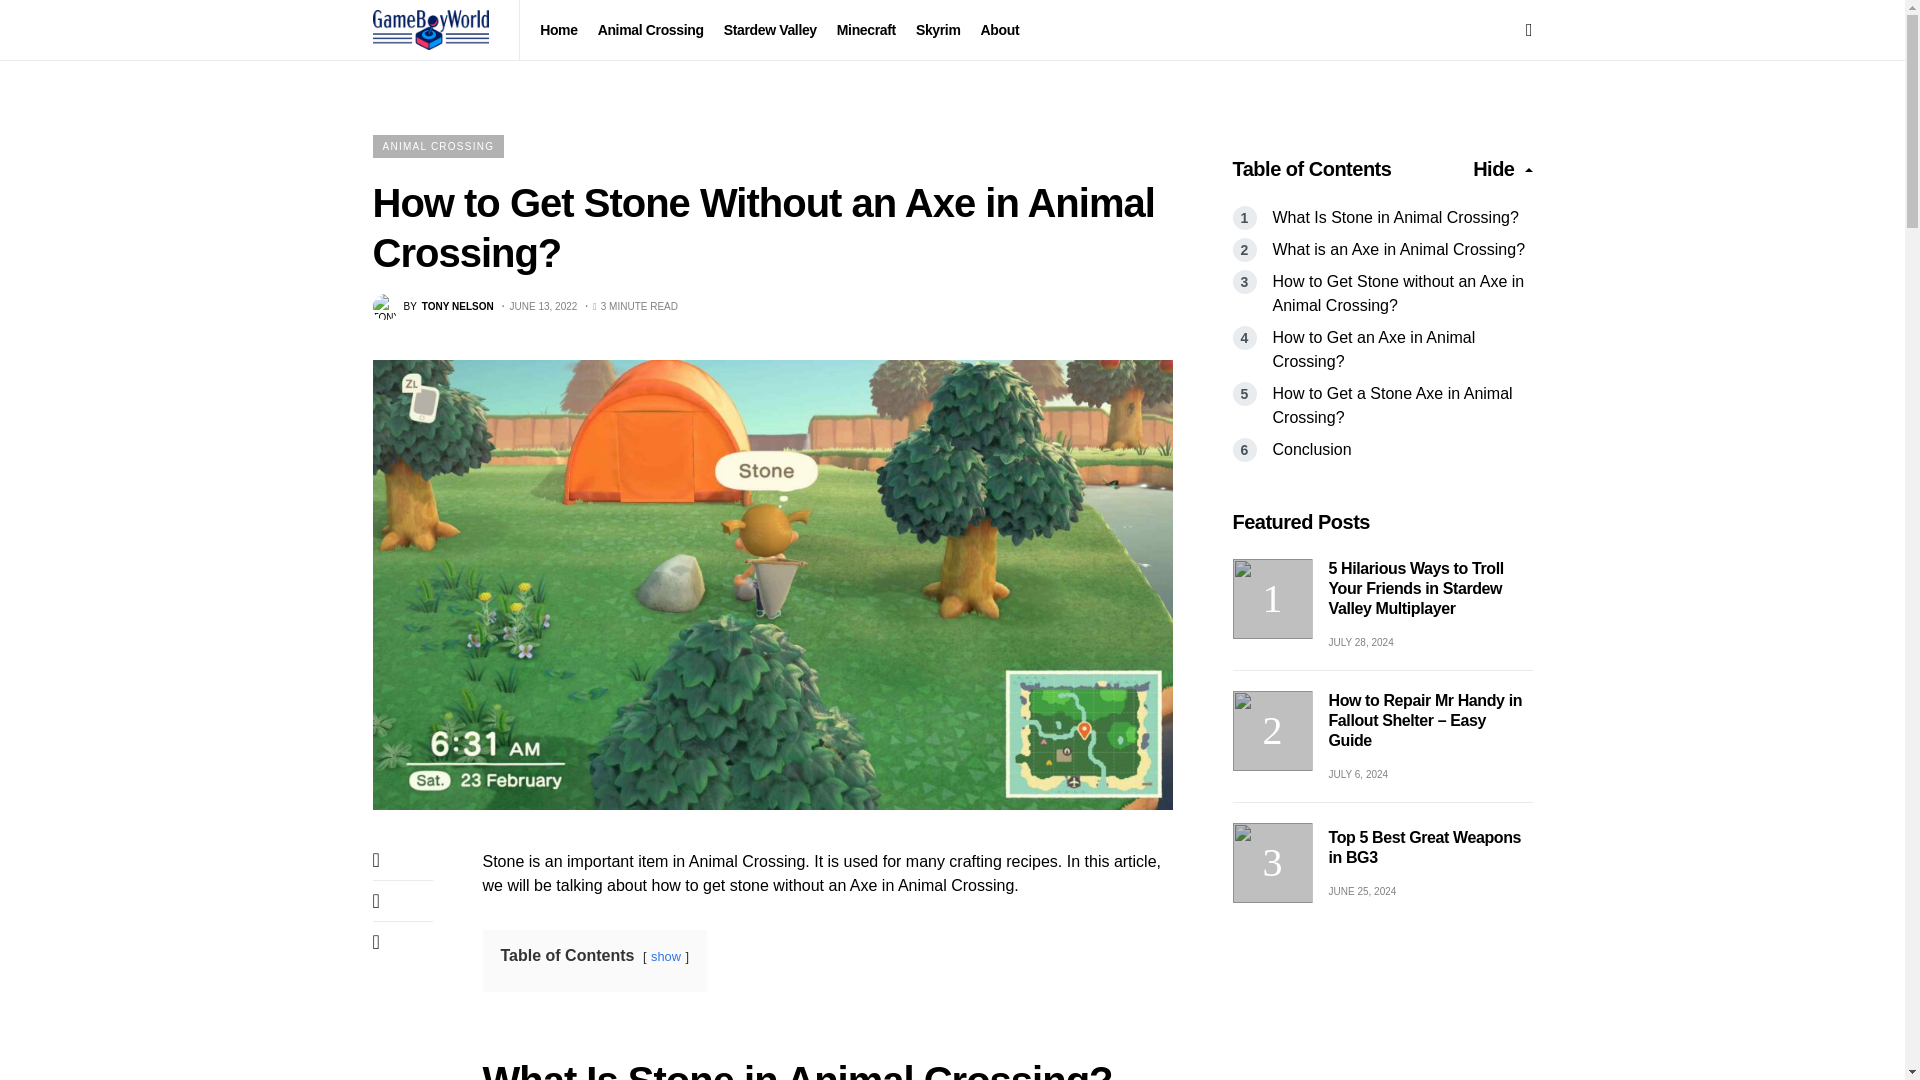  I want to click on View all posts by Tony Nelson, so click(432, 306).